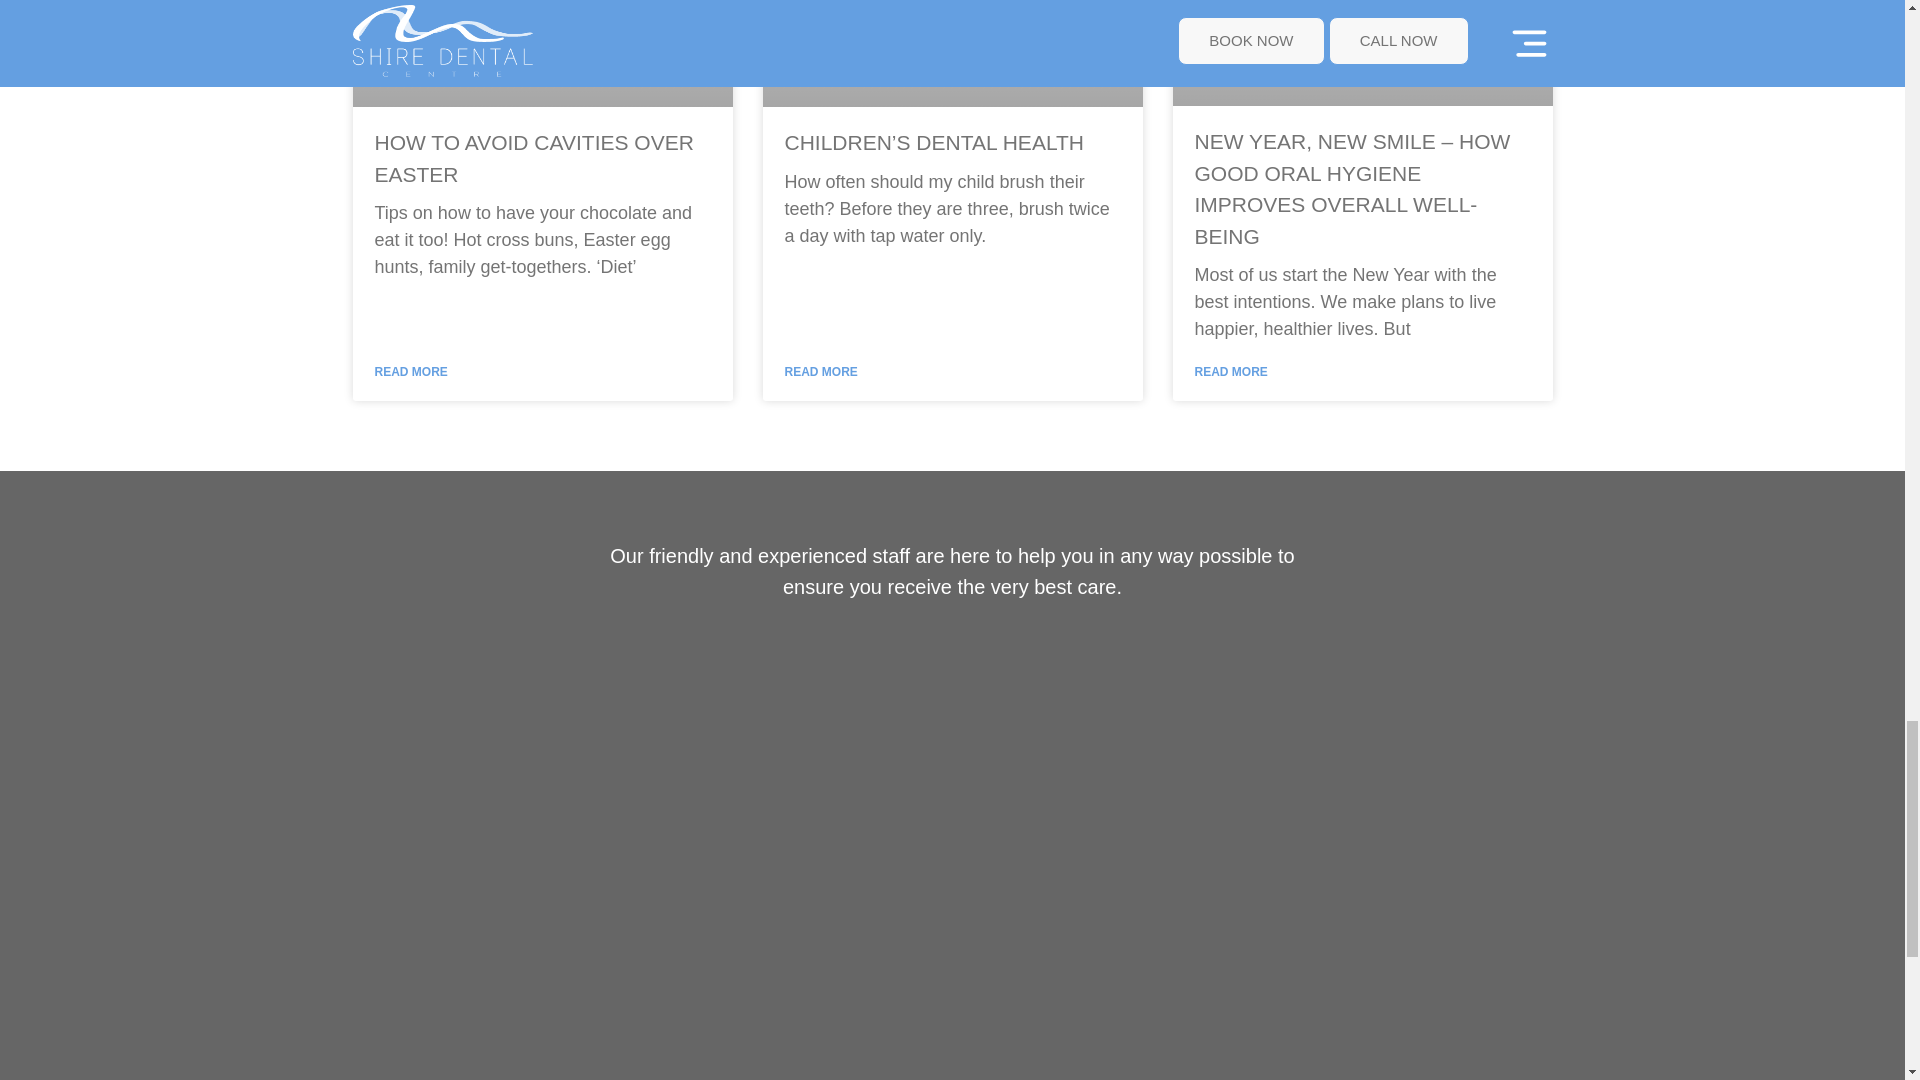 This screenshot has height=1080, width=1920. Describe the element at coordinates (534, 158) in the screenshot. I see `HOW TO AVOID CAVITIES OVER EASTER` at that location.